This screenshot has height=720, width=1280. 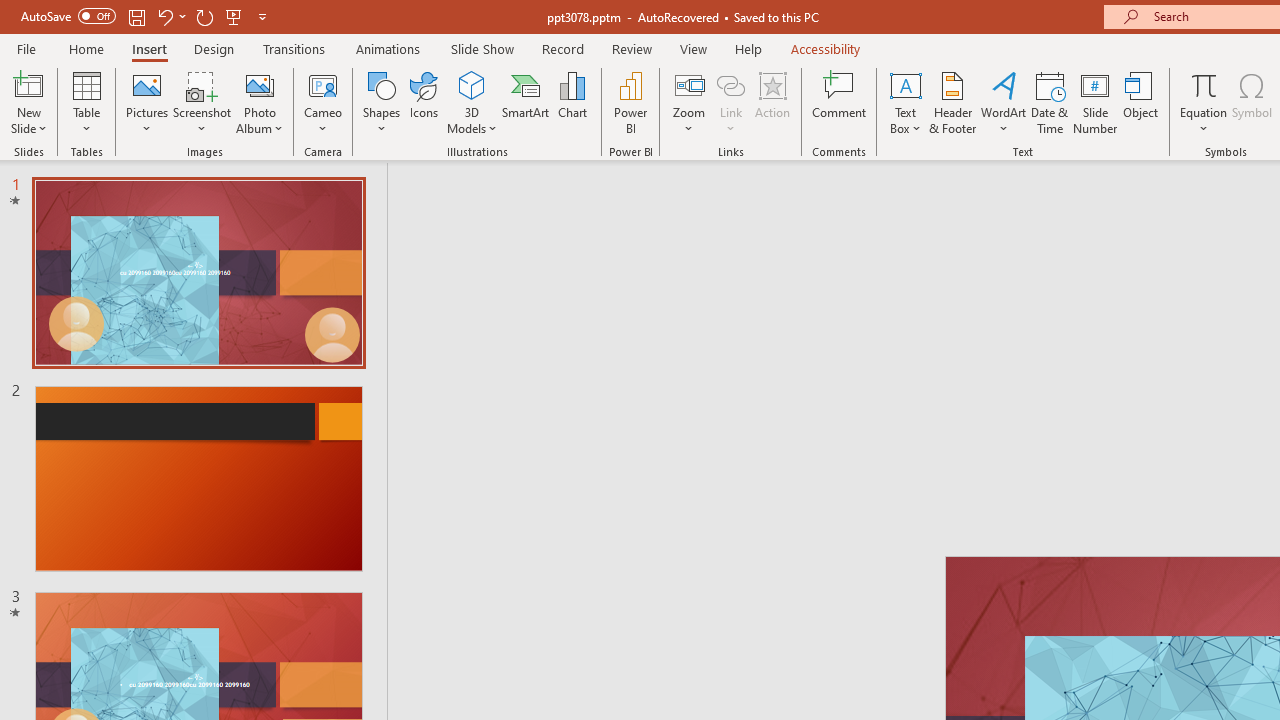 What do you see at coordinates (630, 102) in the screenshot?
I see `Power BI` at bounding box center [630, 102].